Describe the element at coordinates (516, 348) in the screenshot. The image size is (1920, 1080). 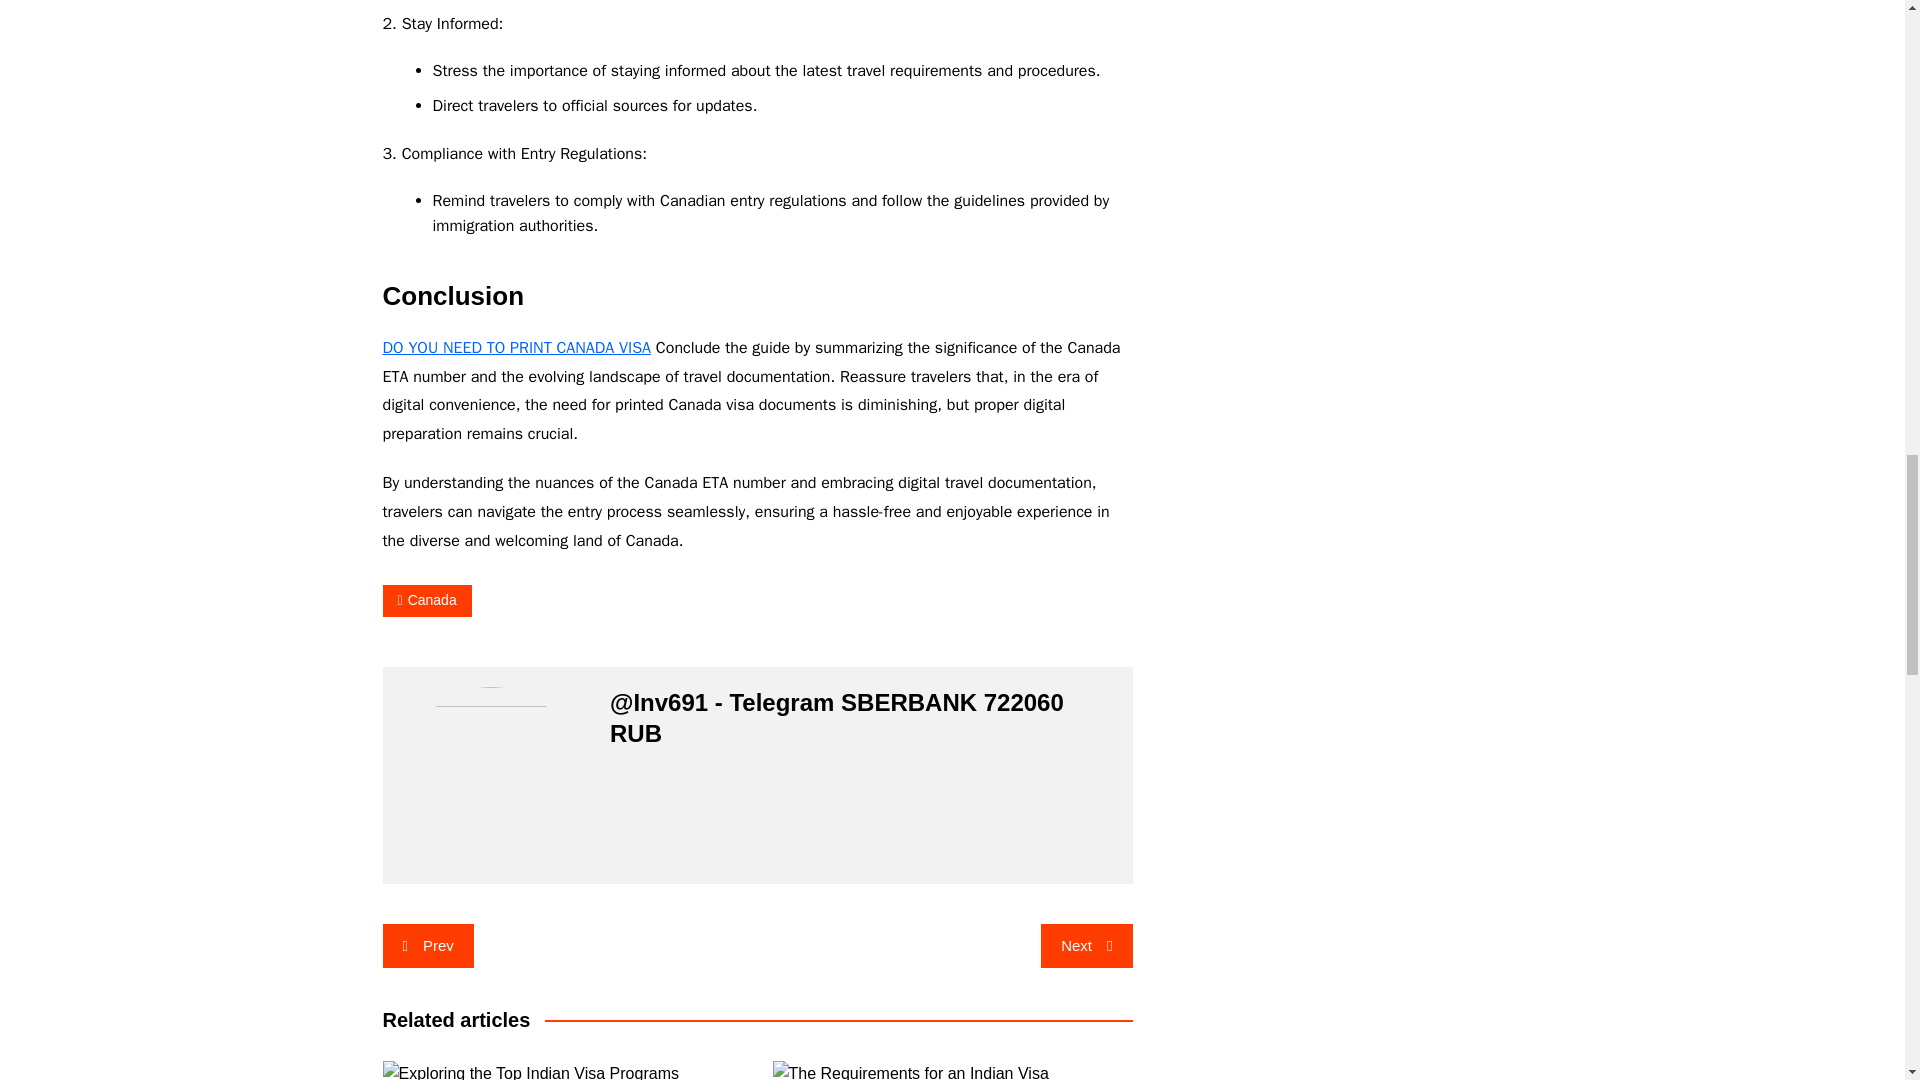
I see `DO YOU NEED TO PRINT CANADA VISA` at that location.